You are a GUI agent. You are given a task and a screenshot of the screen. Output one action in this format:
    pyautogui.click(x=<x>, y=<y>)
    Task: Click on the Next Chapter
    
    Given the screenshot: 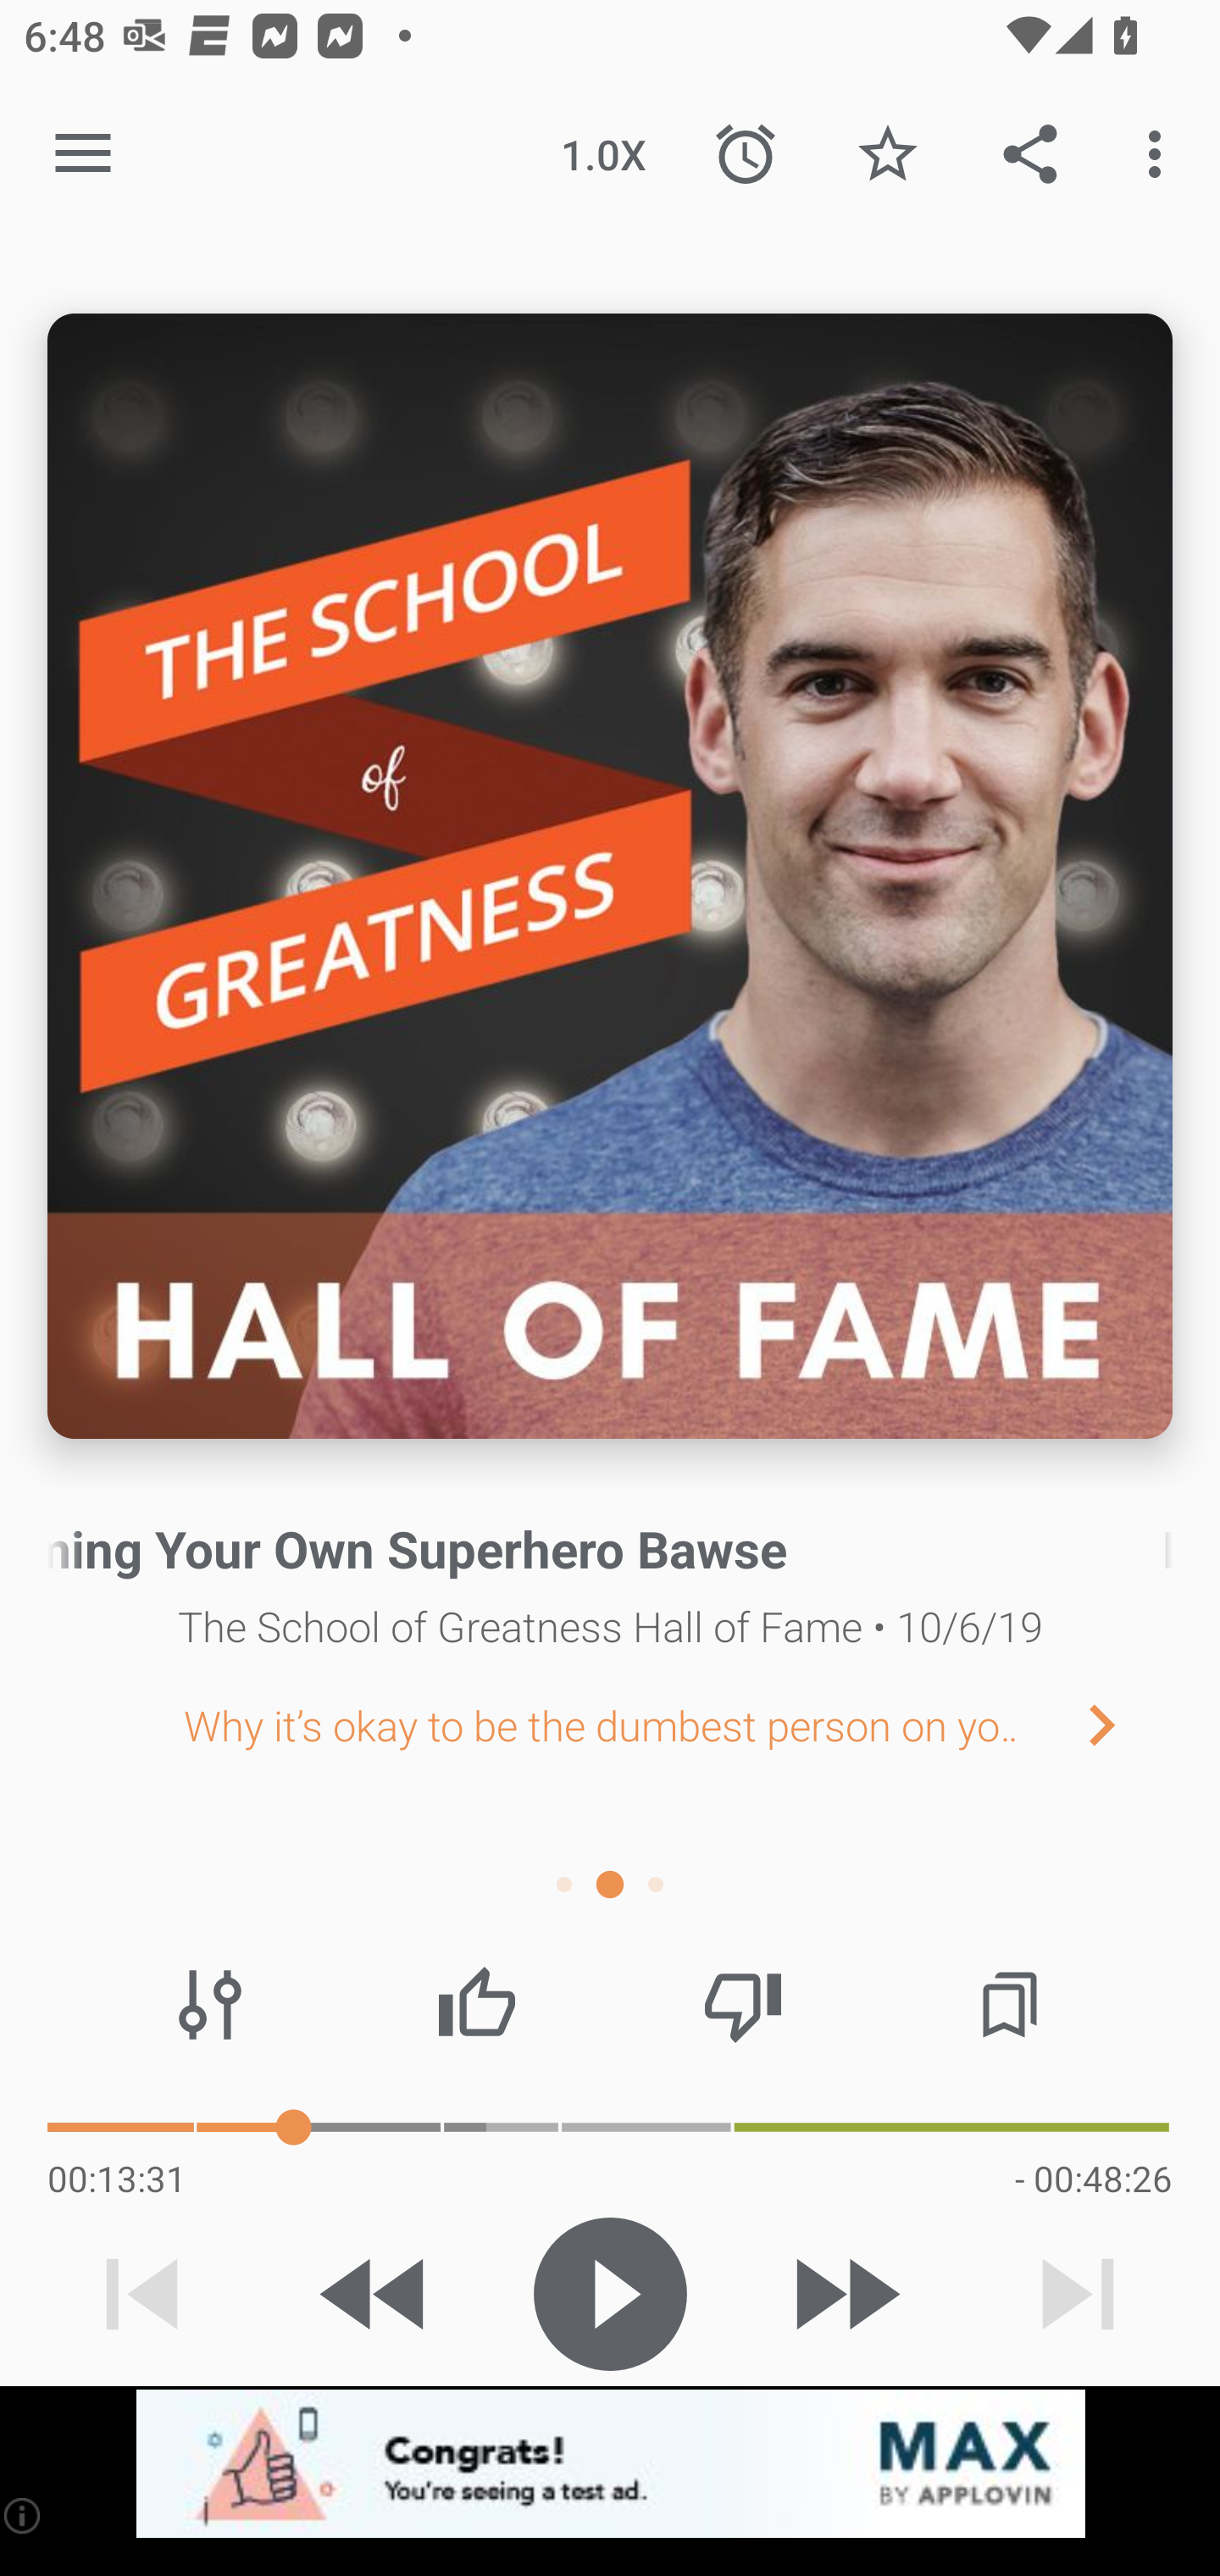 What is the action you would take?
    pyautogui.click(x=1128, y=1724)
    